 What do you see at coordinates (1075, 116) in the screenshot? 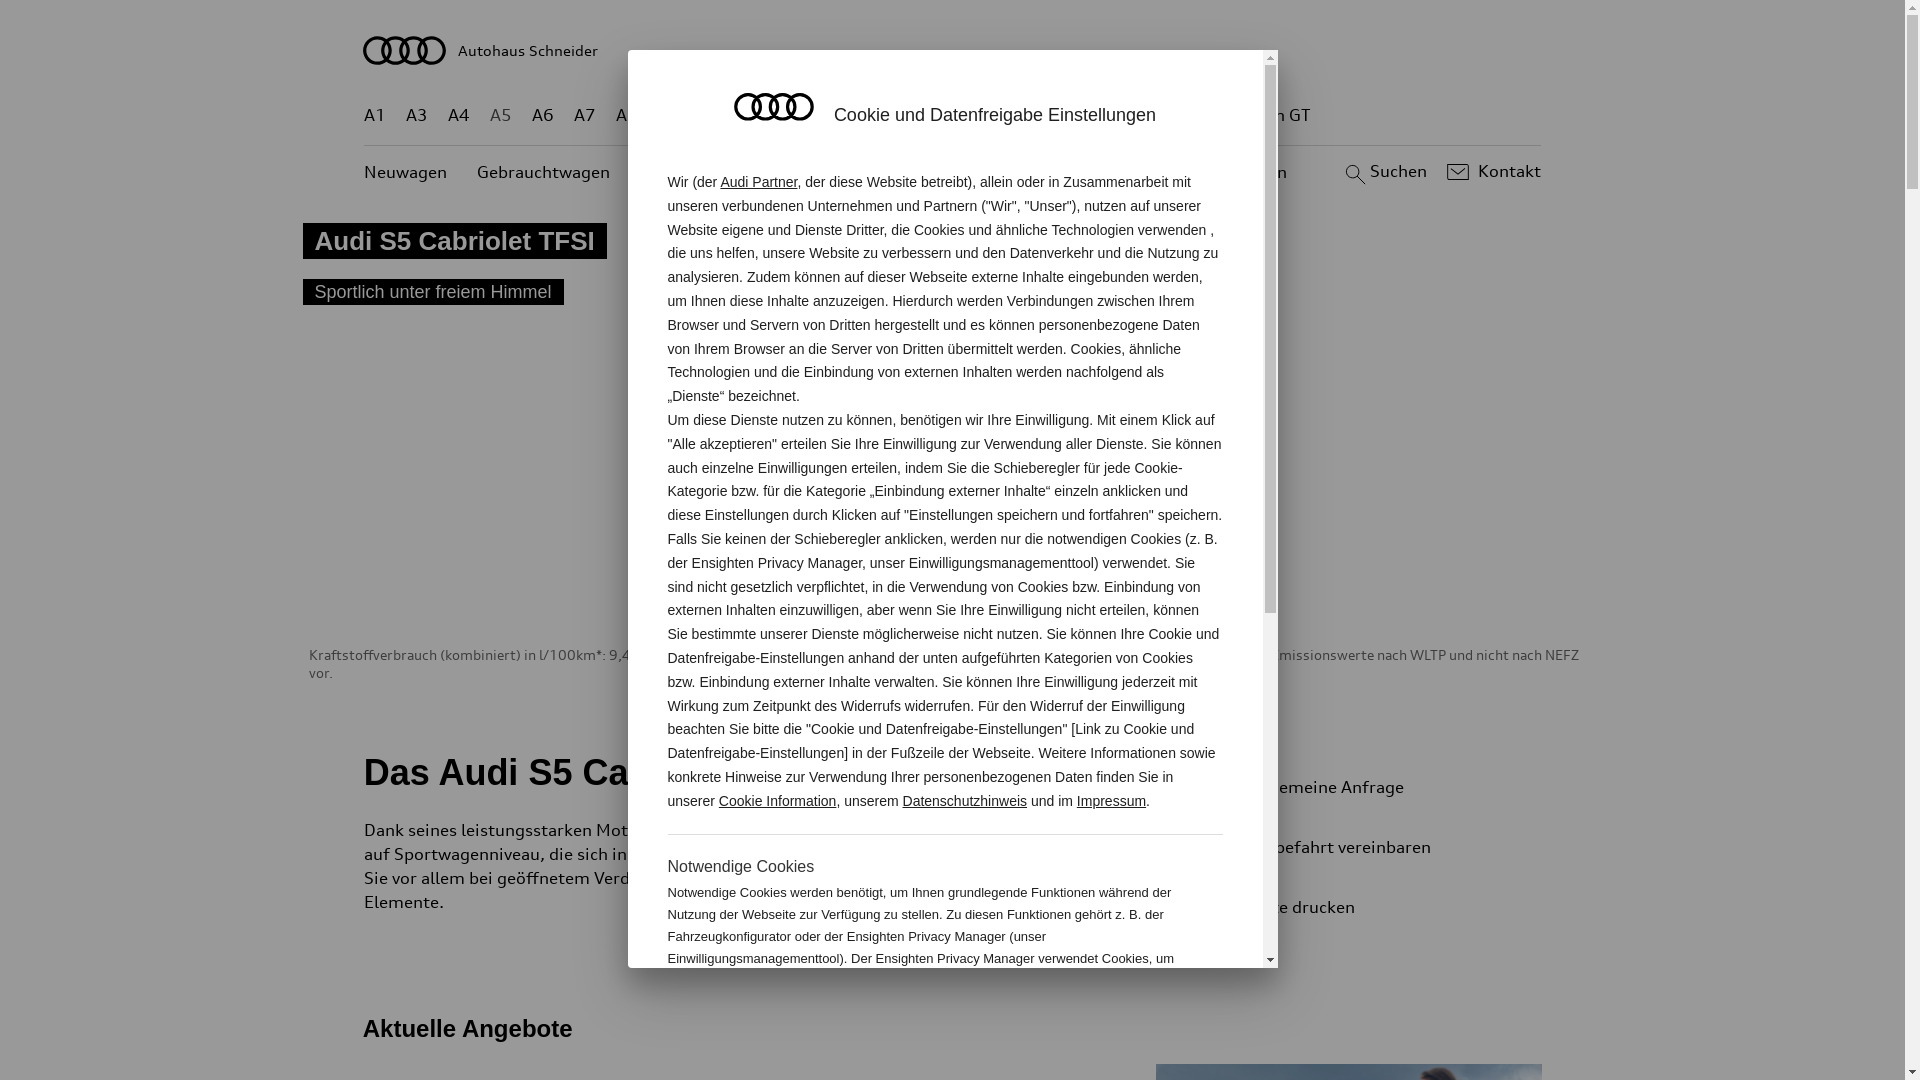
I see `TT` at bounding box center [1075, 116].